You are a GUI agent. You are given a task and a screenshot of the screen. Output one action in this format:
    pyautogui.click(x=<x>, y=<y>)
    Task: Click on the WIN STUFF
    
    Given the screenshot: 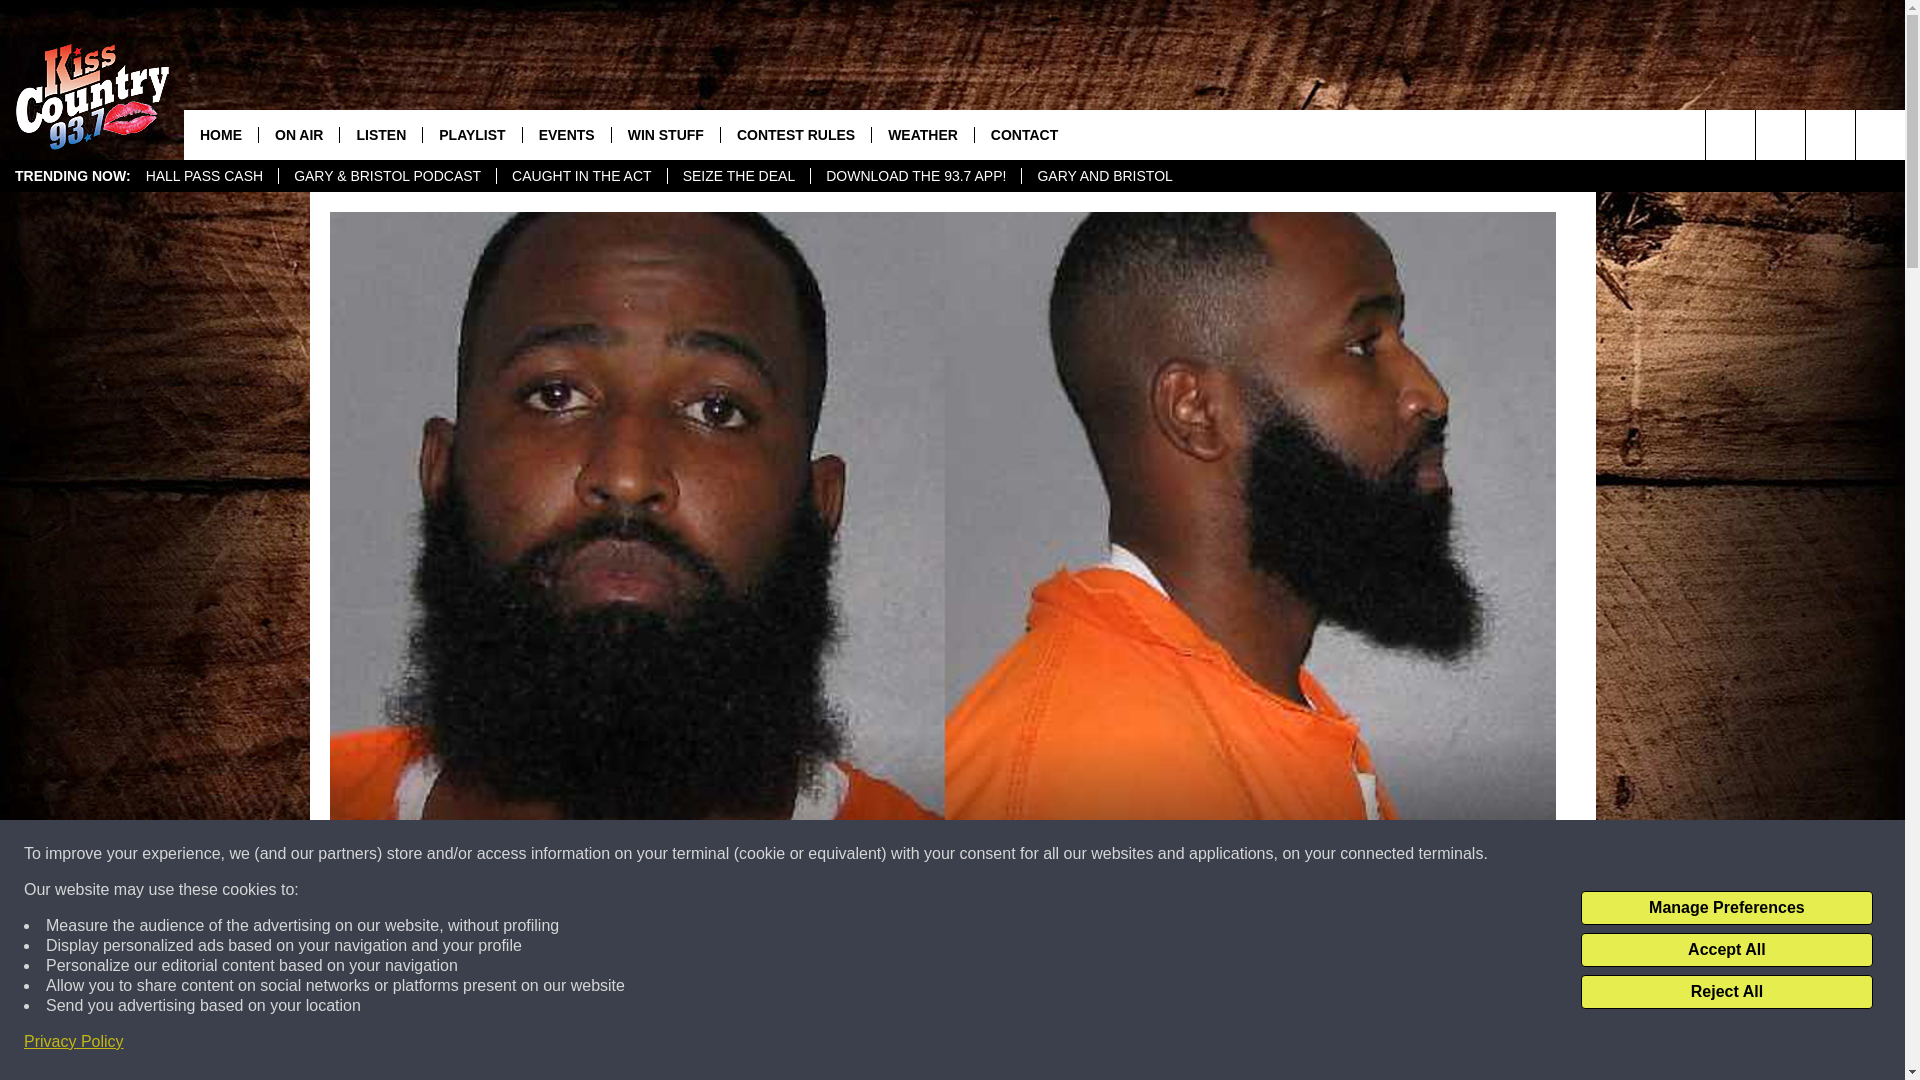 What is the action you would take?
    pyautogui.click(x=665, y=134)
    